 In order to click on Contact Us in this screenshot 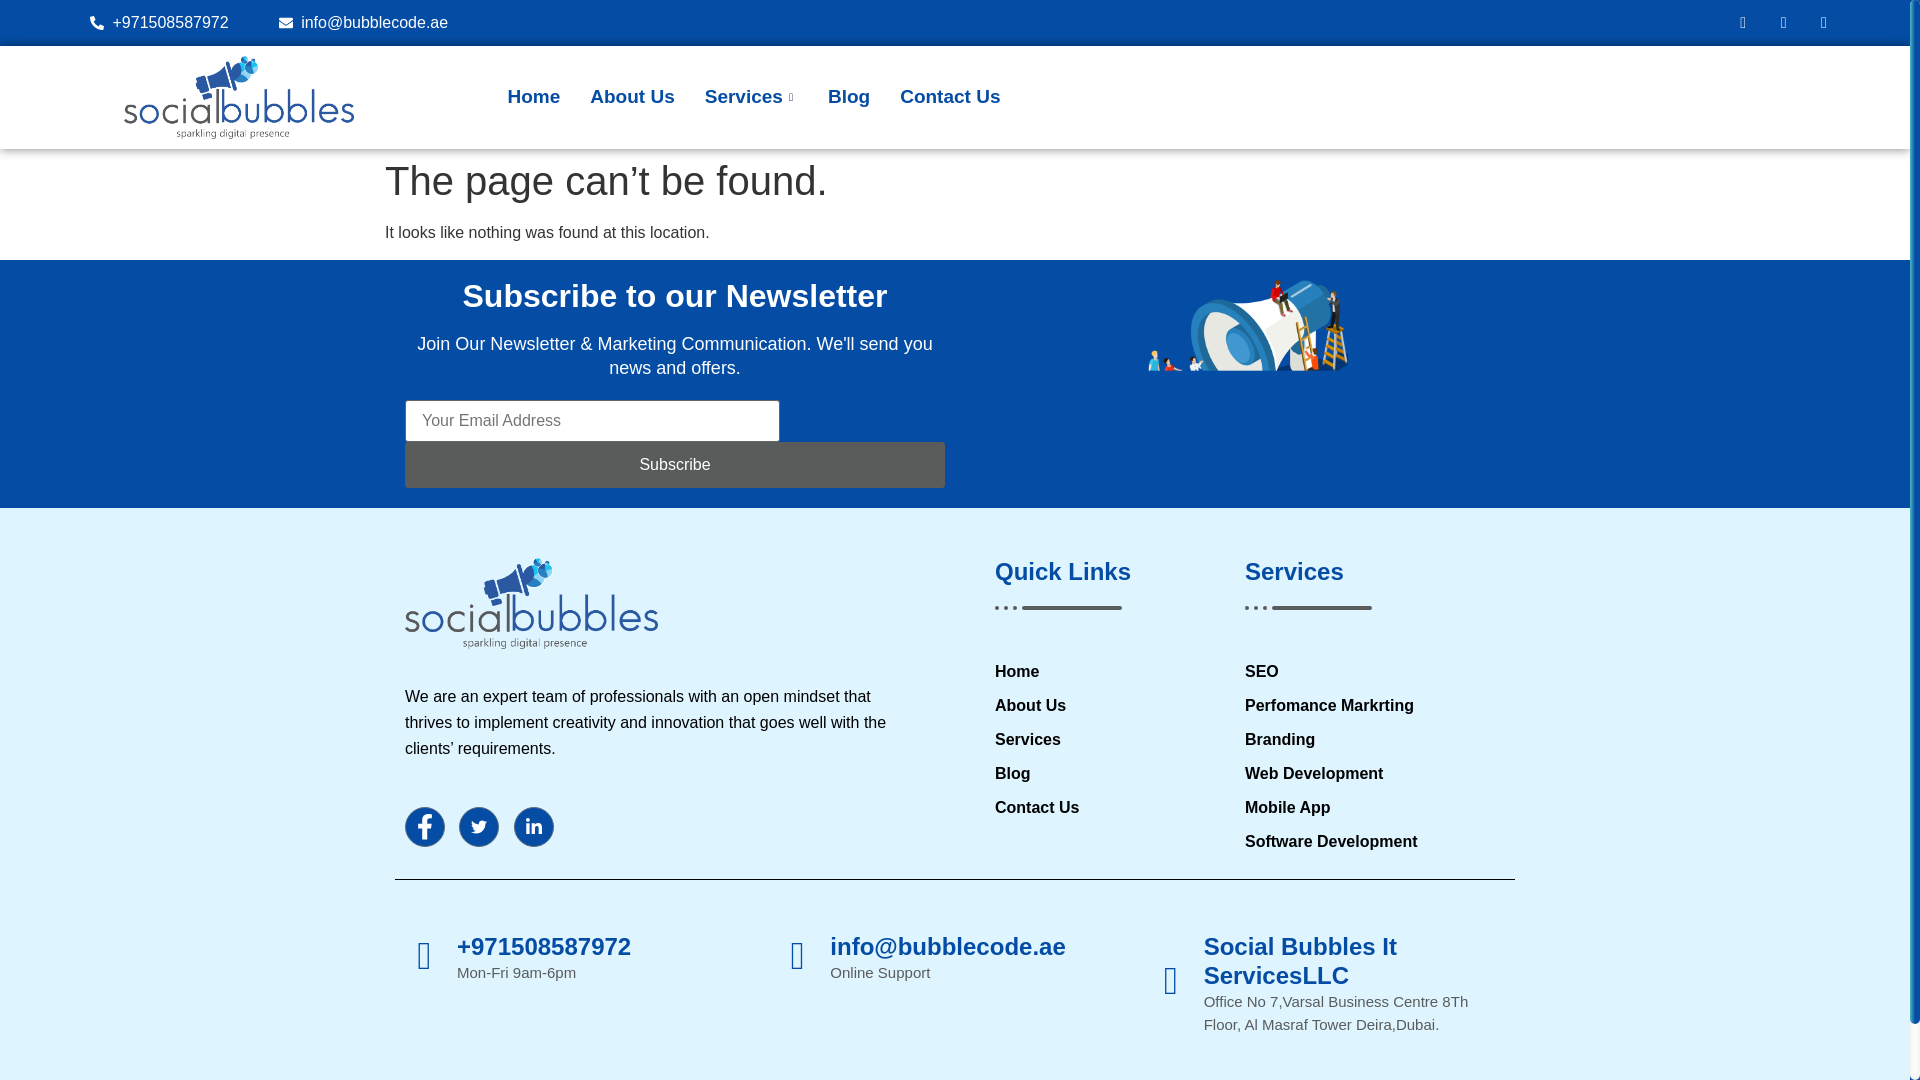, I will do `click(1109, 807)`.